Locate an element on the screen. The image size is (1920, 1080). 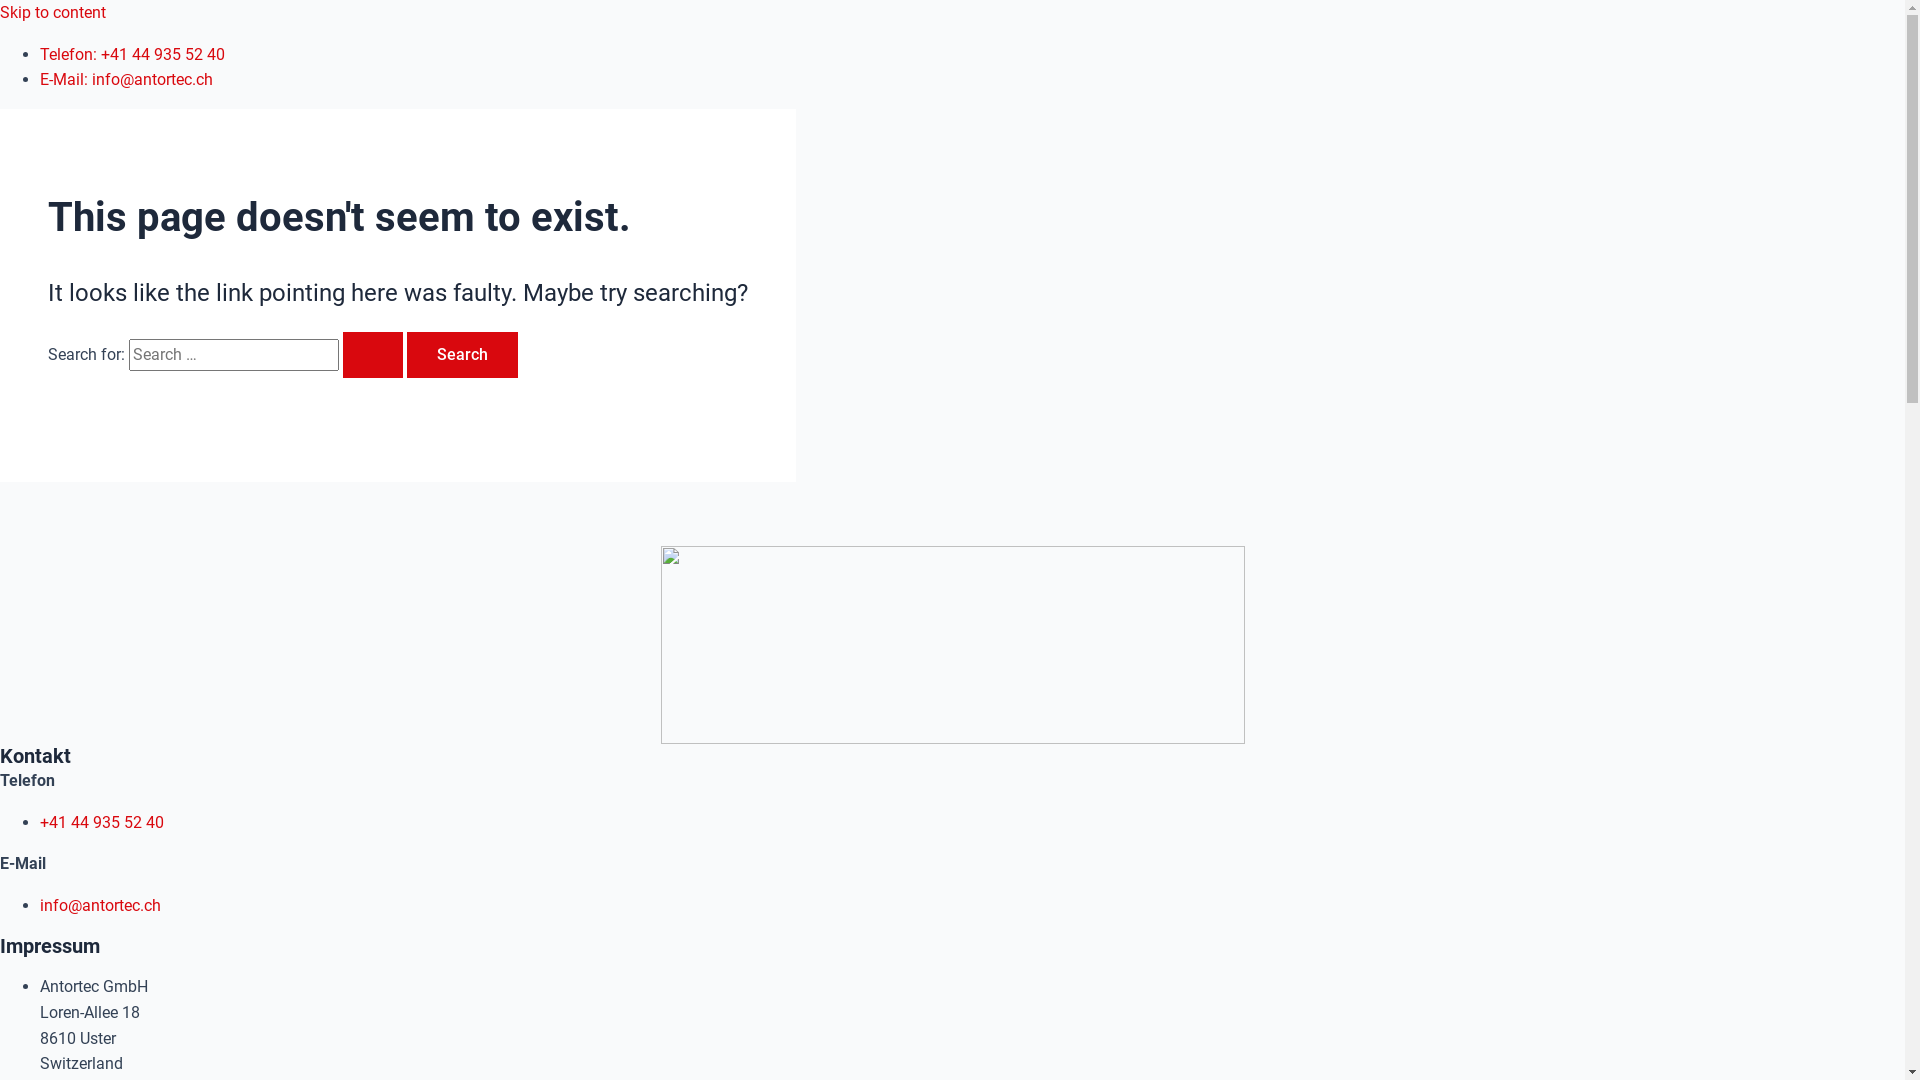
Search is located at coordinates (462, 355).